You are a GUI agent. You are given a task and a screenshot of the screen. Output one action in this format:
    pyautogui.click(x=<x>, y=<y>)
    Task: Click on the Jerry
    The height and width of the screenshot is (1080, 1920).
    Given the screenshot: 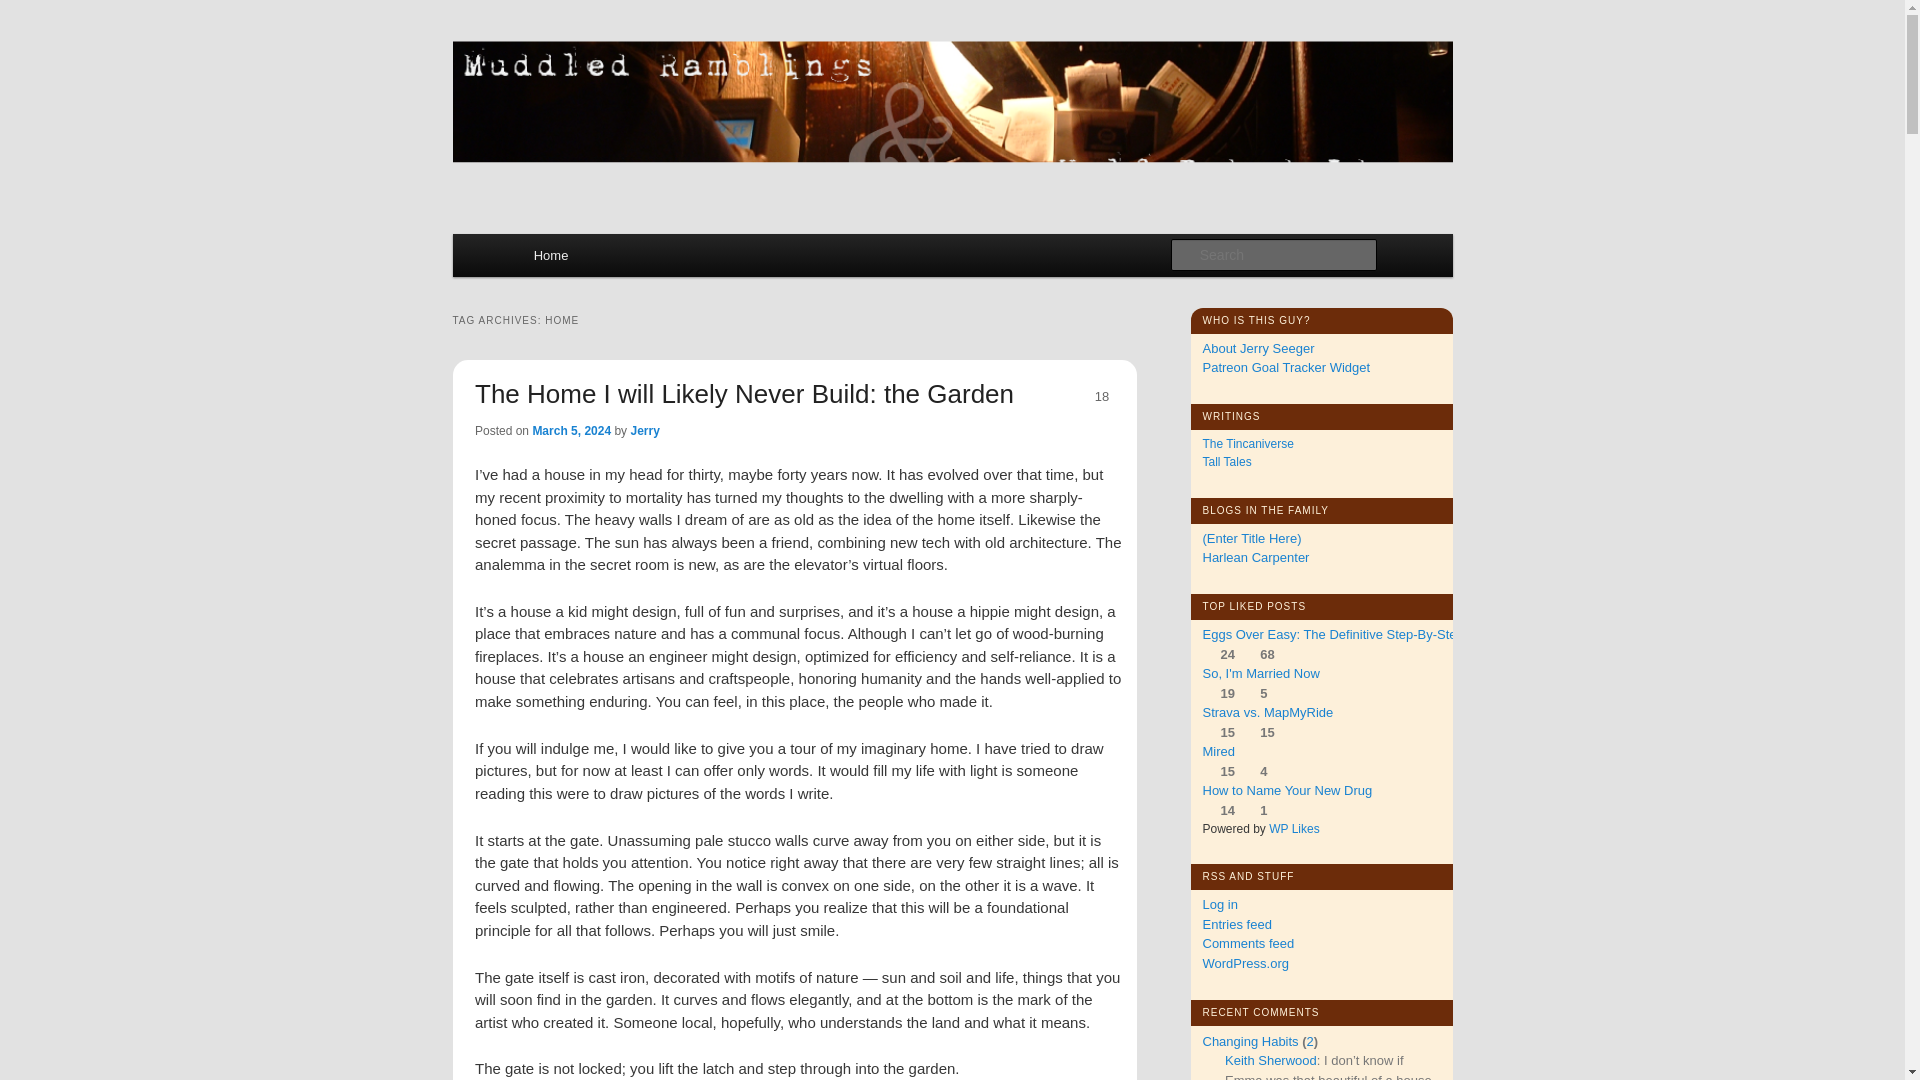 What is the action you would take?
    pyautogui.click(x=644, y=431)
    